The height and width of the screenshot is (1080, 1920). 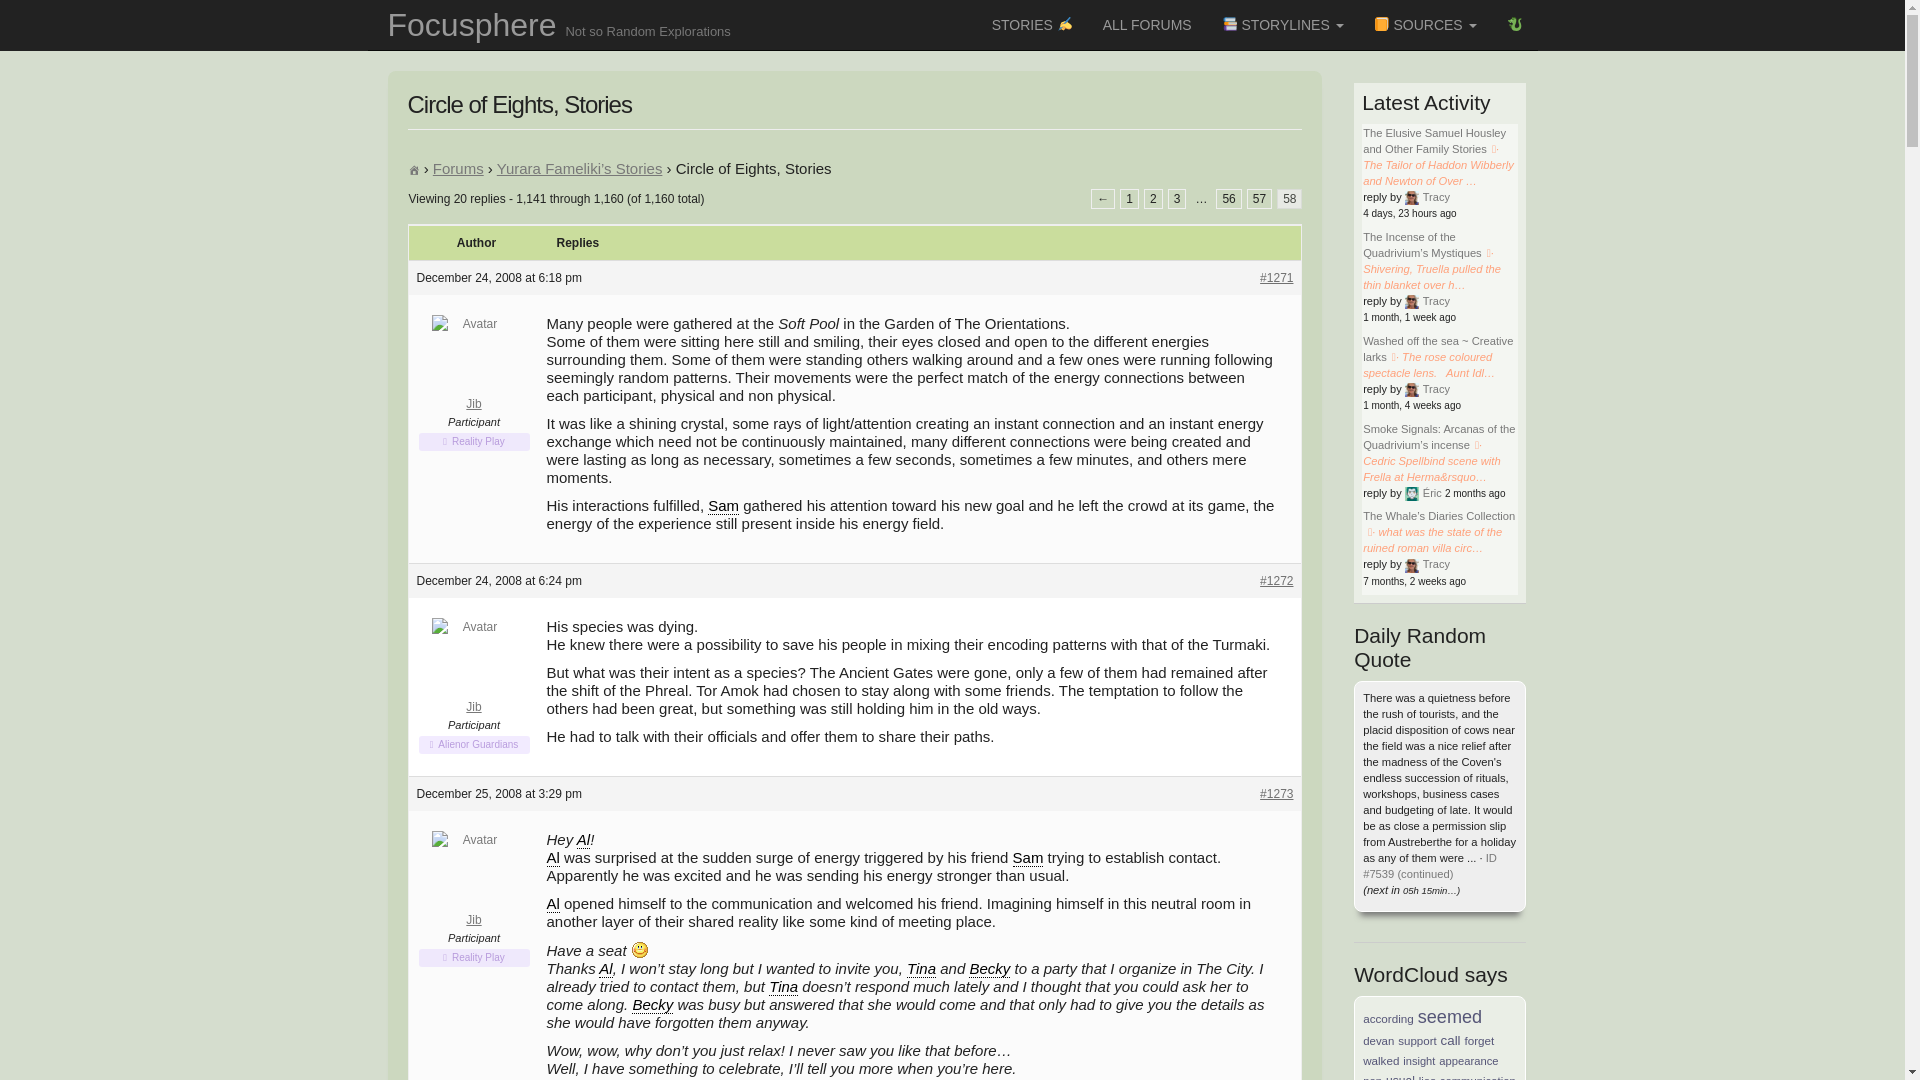 What do you see at coordinates (474, 880) in the screenshot?
I see `Jib` at bounding box center [474, 880].